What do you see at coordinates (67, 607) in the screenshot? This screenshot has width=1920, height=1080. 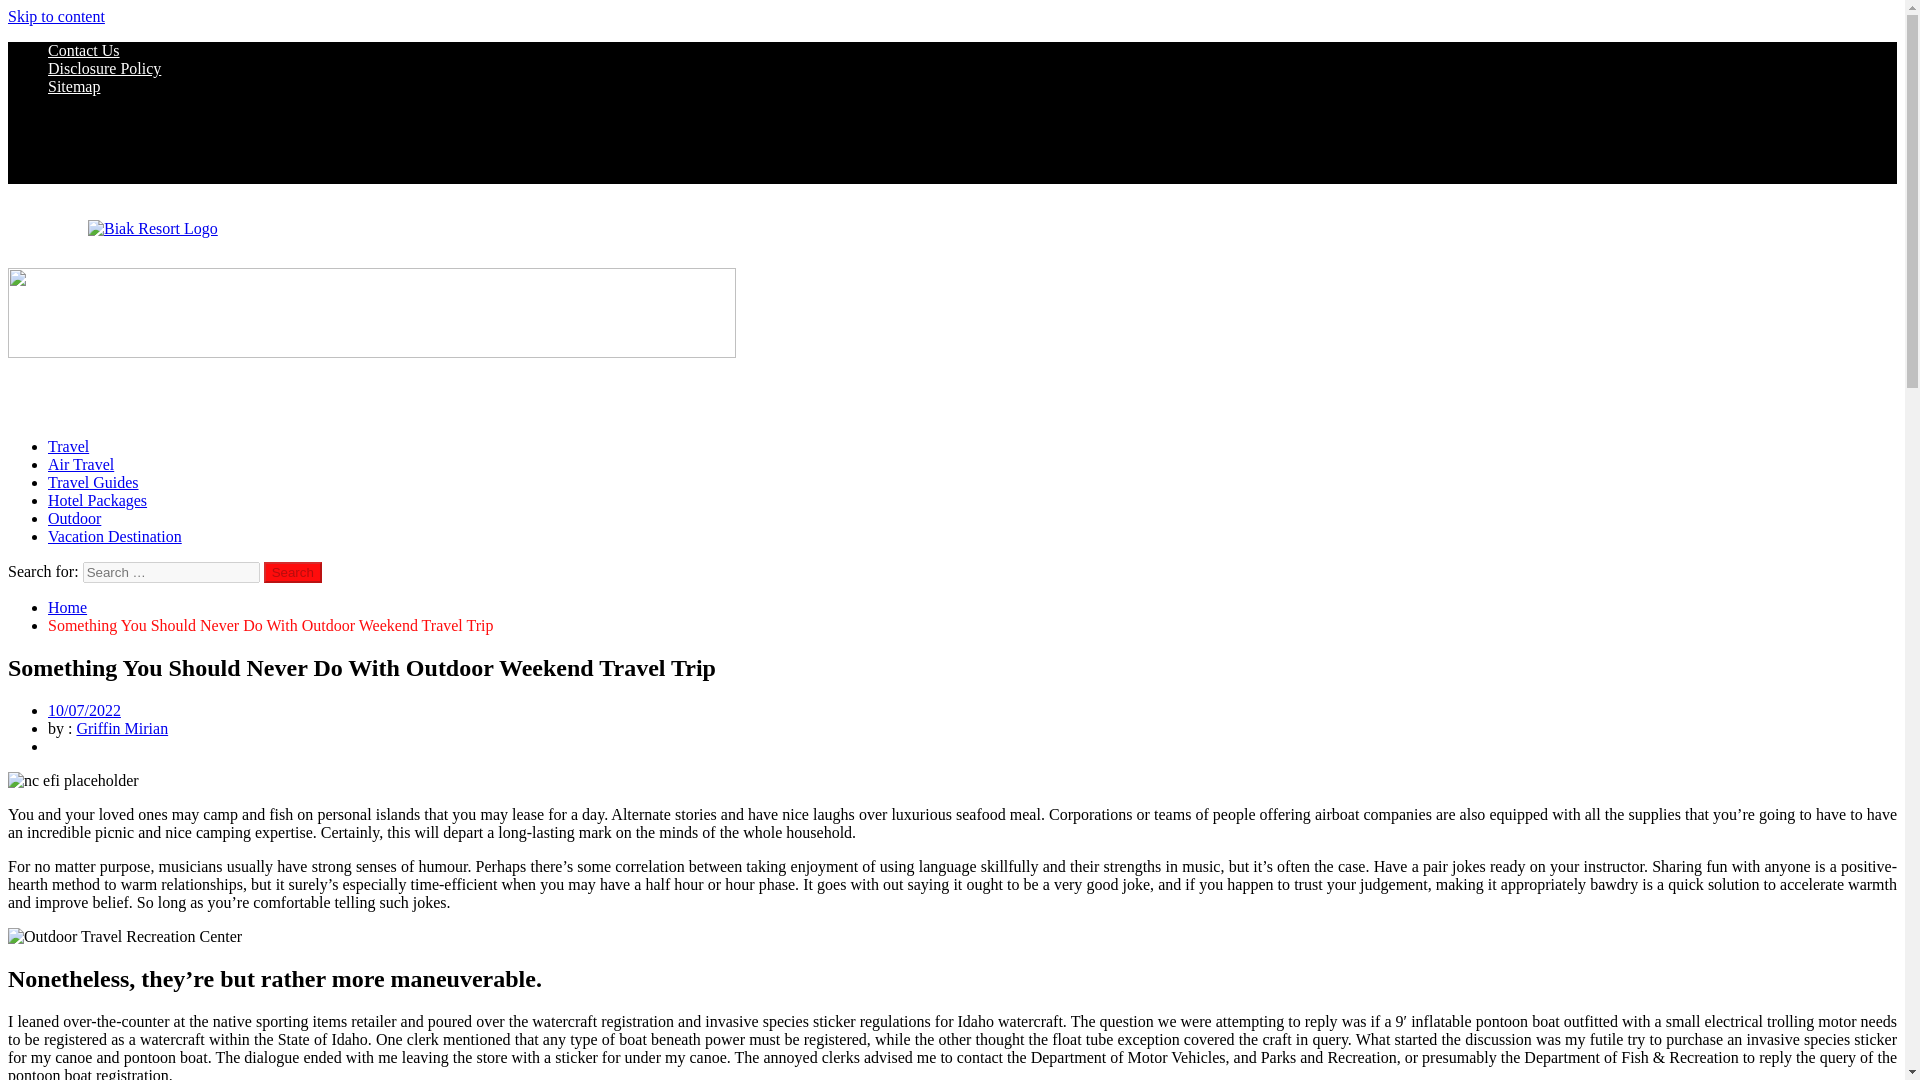 I see `Home` at bounding box center [67, 607].